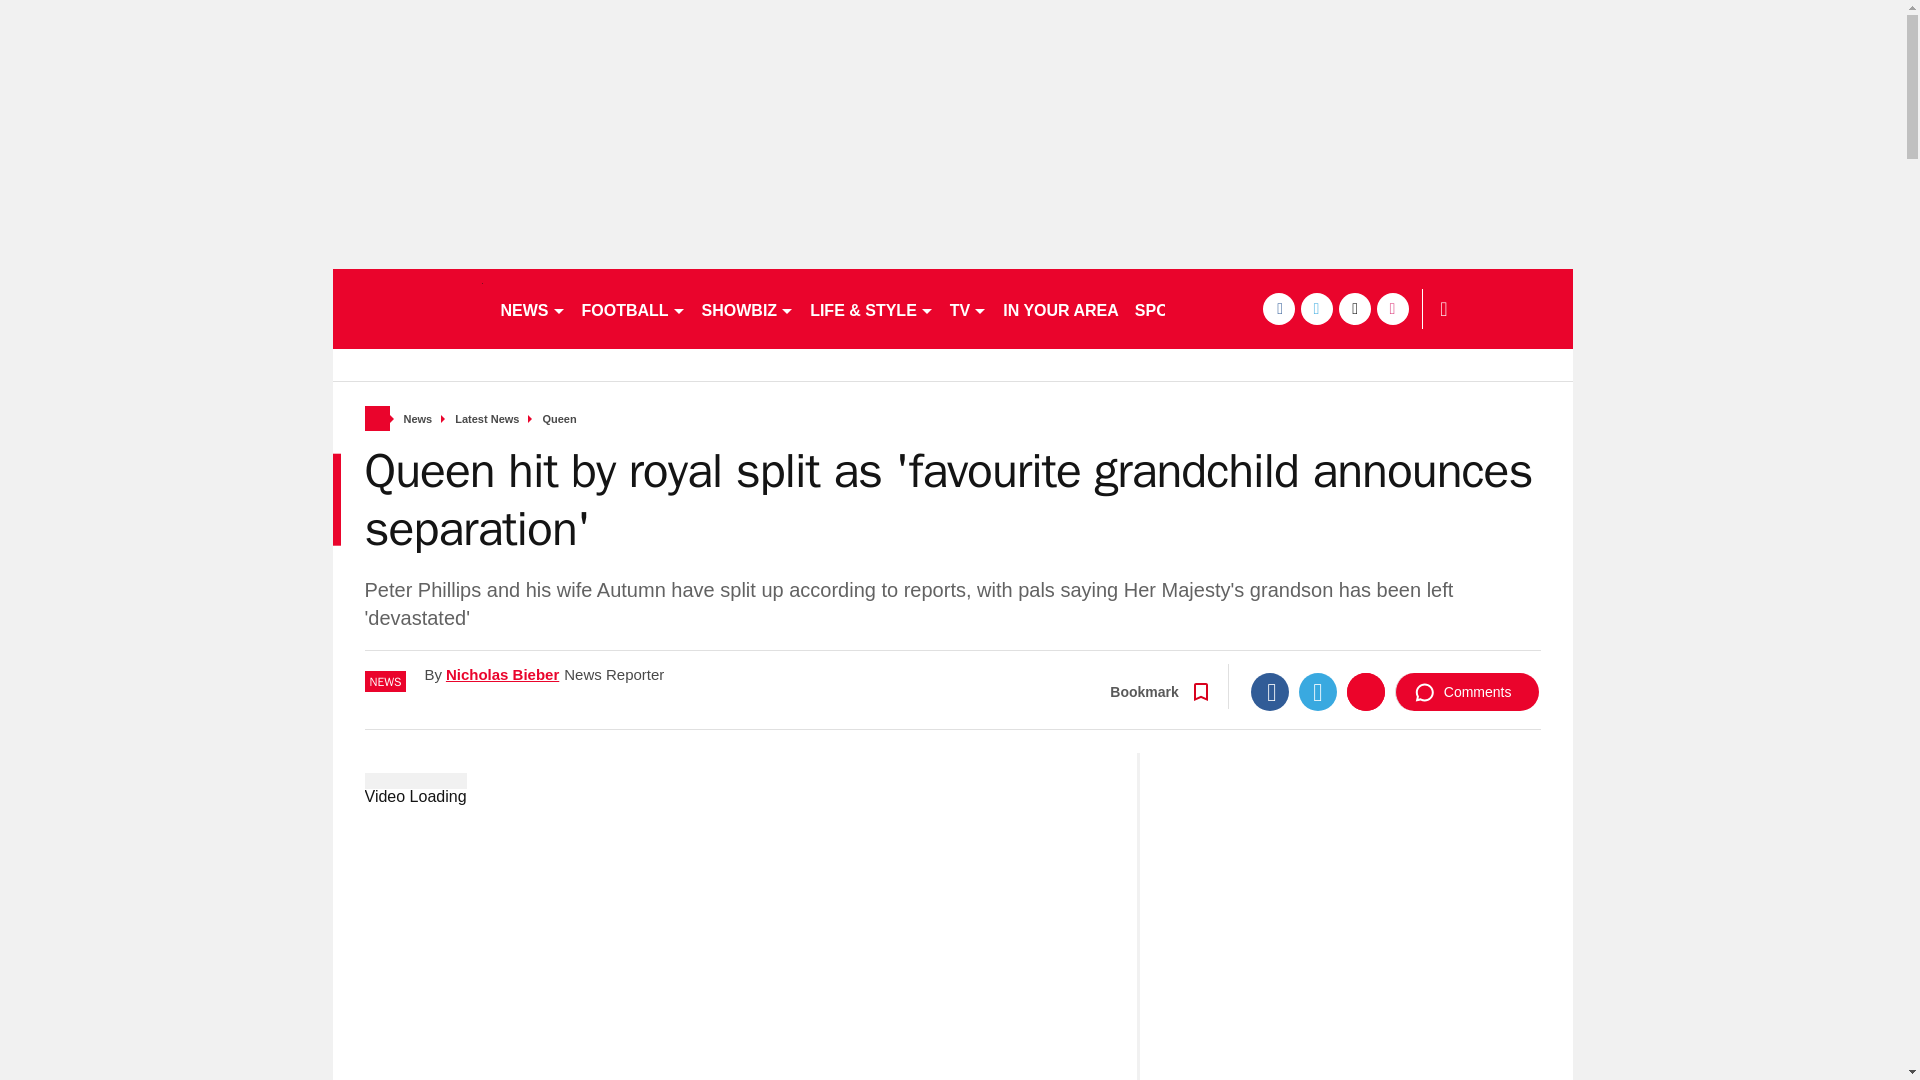 The width and height of the screenshot is (1920, 1080). Describe the element at coordinates (1316, 308) in the screenshot. I see `twitter` at that location.